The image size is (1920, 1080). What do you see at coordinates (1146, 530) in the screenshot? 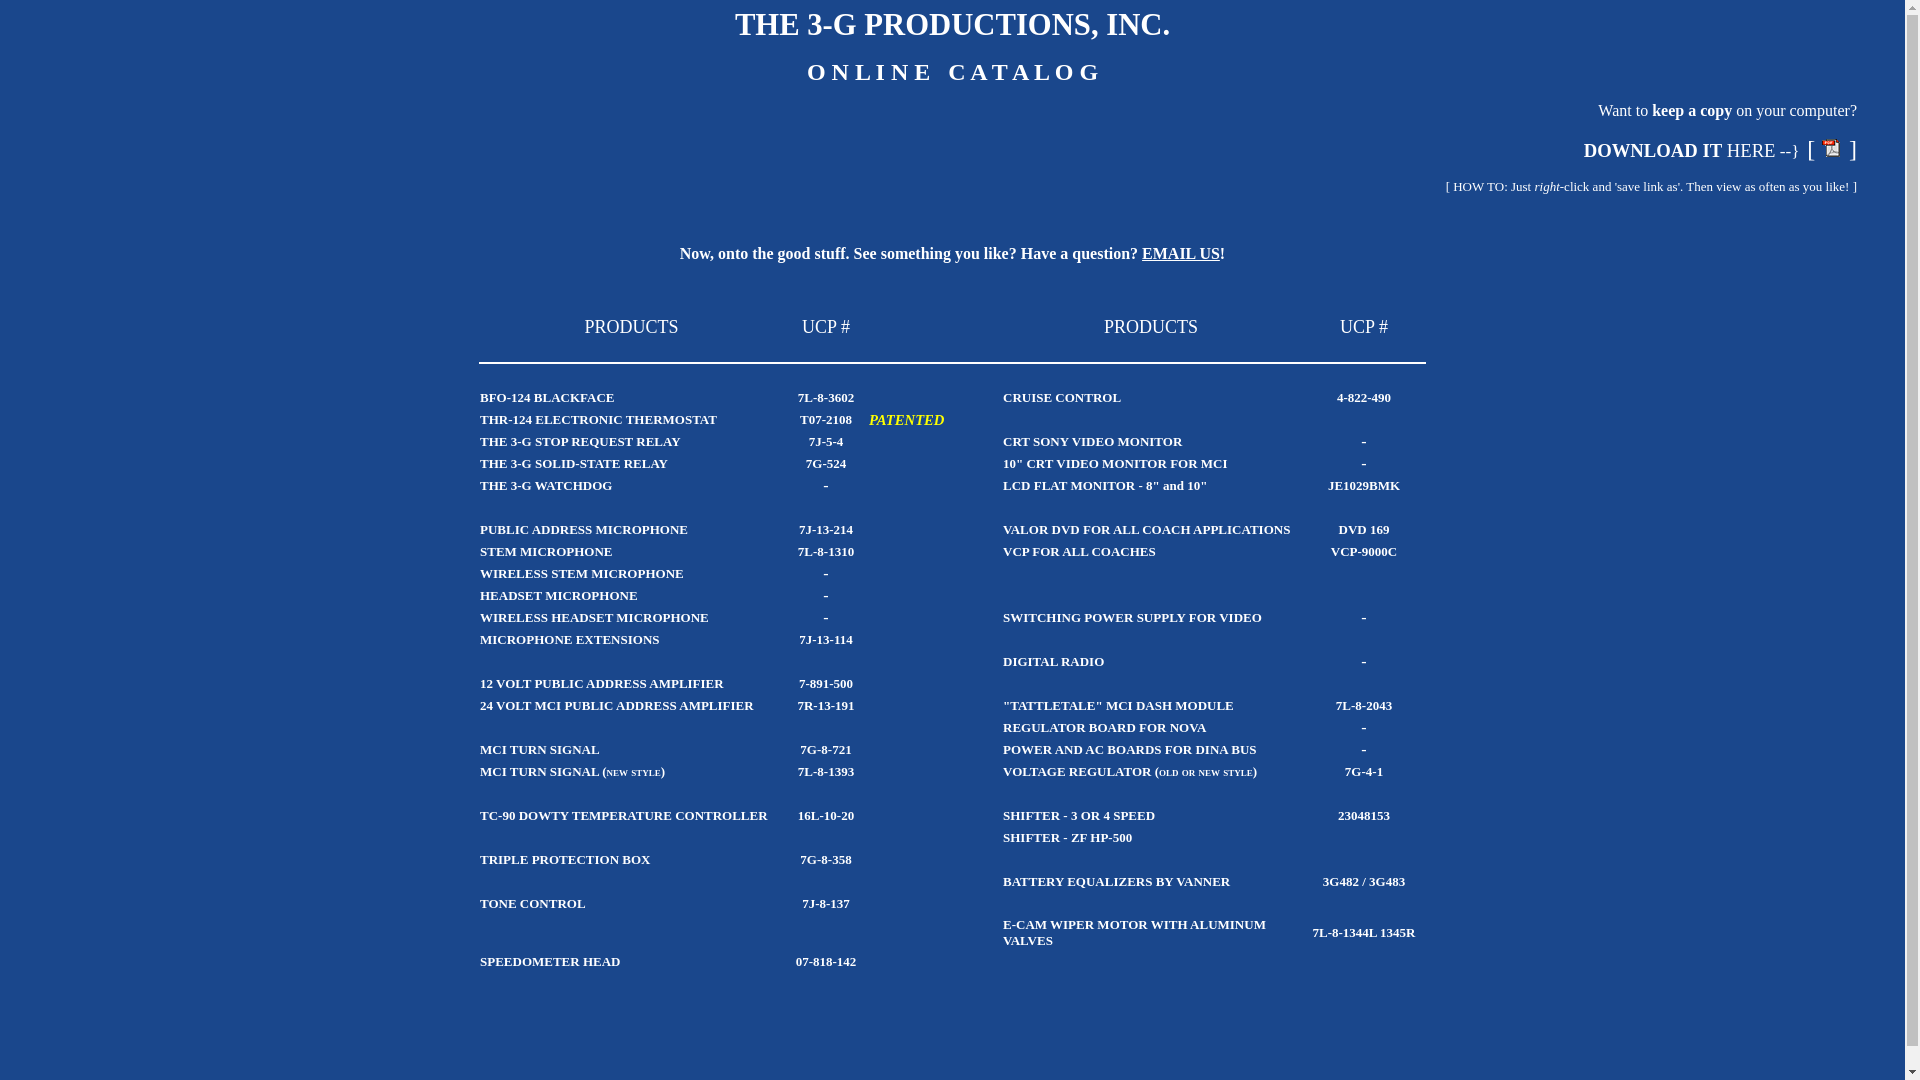
I see `VALOR DVD FOR ALL COACH APPLICATIONS` at bounding box center [1146, 530].